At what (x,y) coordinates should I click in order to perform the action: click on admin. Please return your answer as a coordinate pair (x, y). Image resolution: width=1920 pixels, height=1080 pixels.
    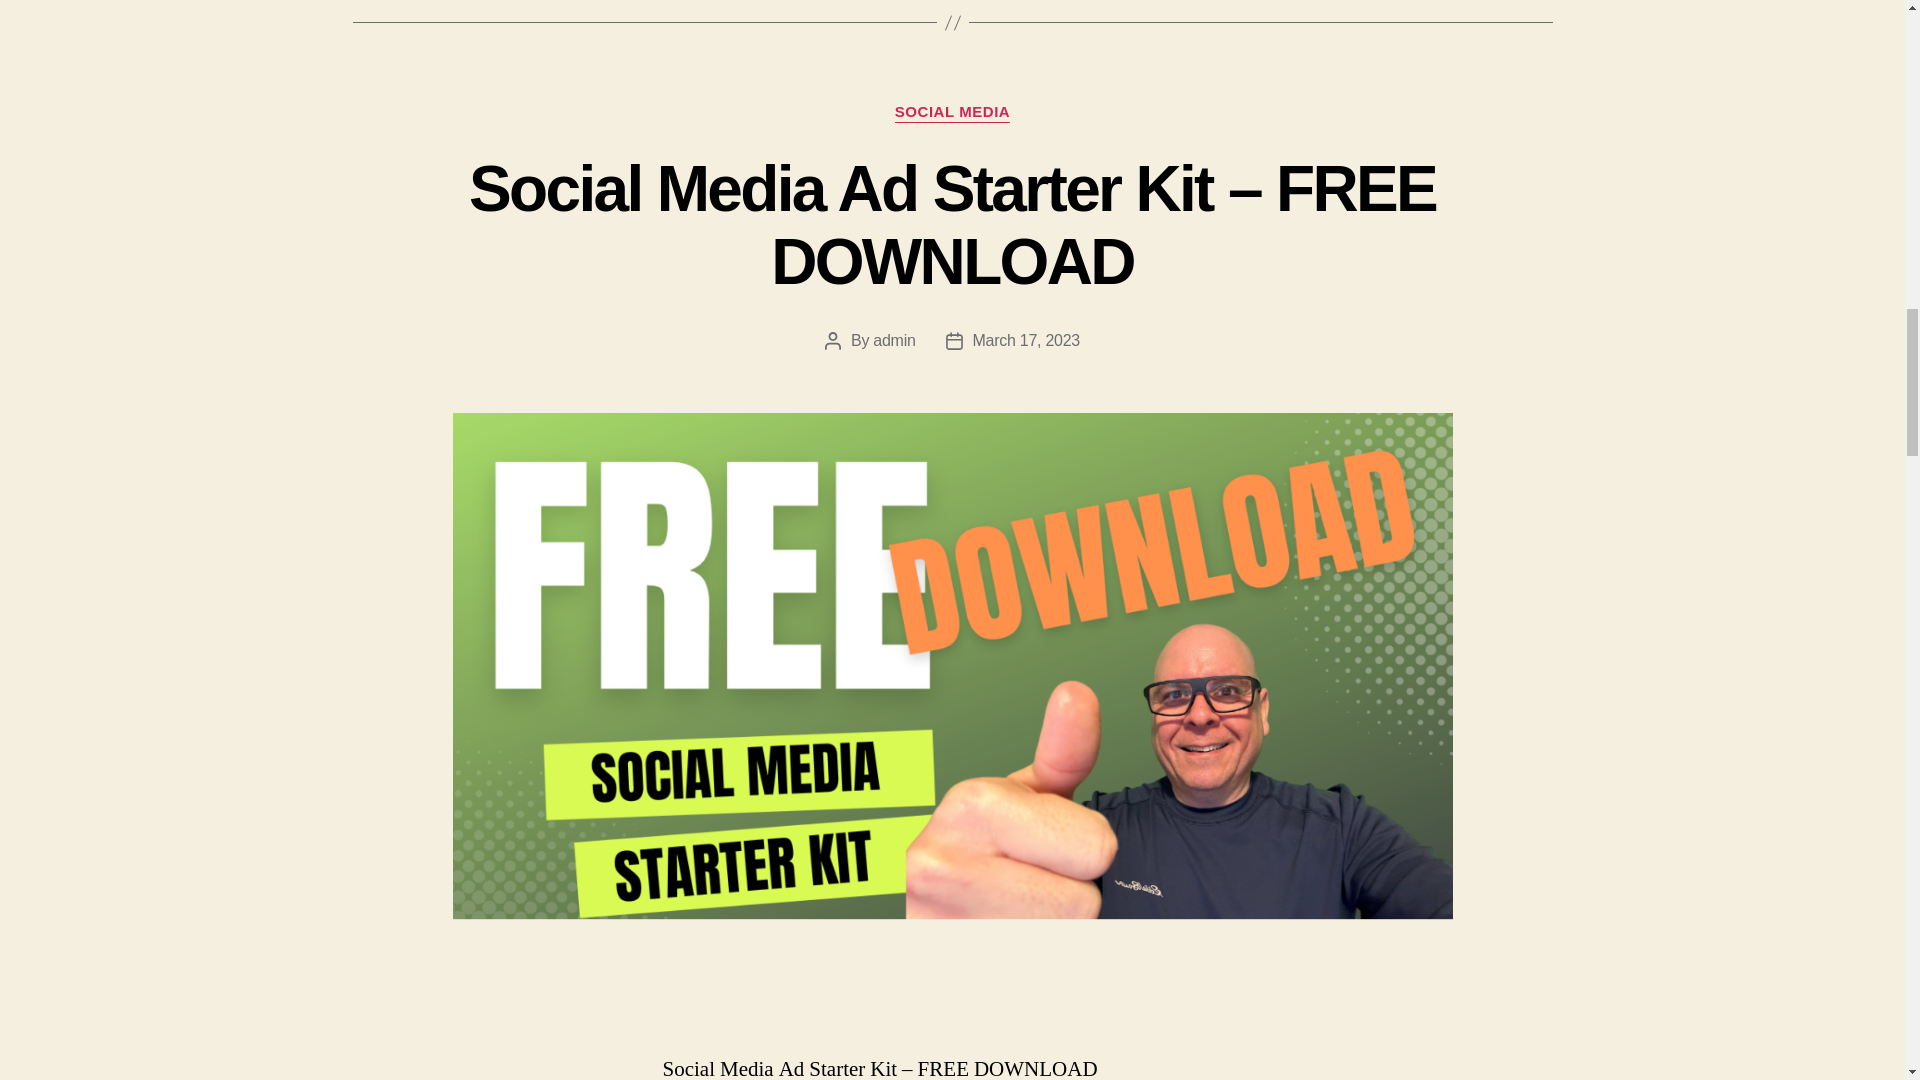
    Looking at the image, I should click on (894, 340).